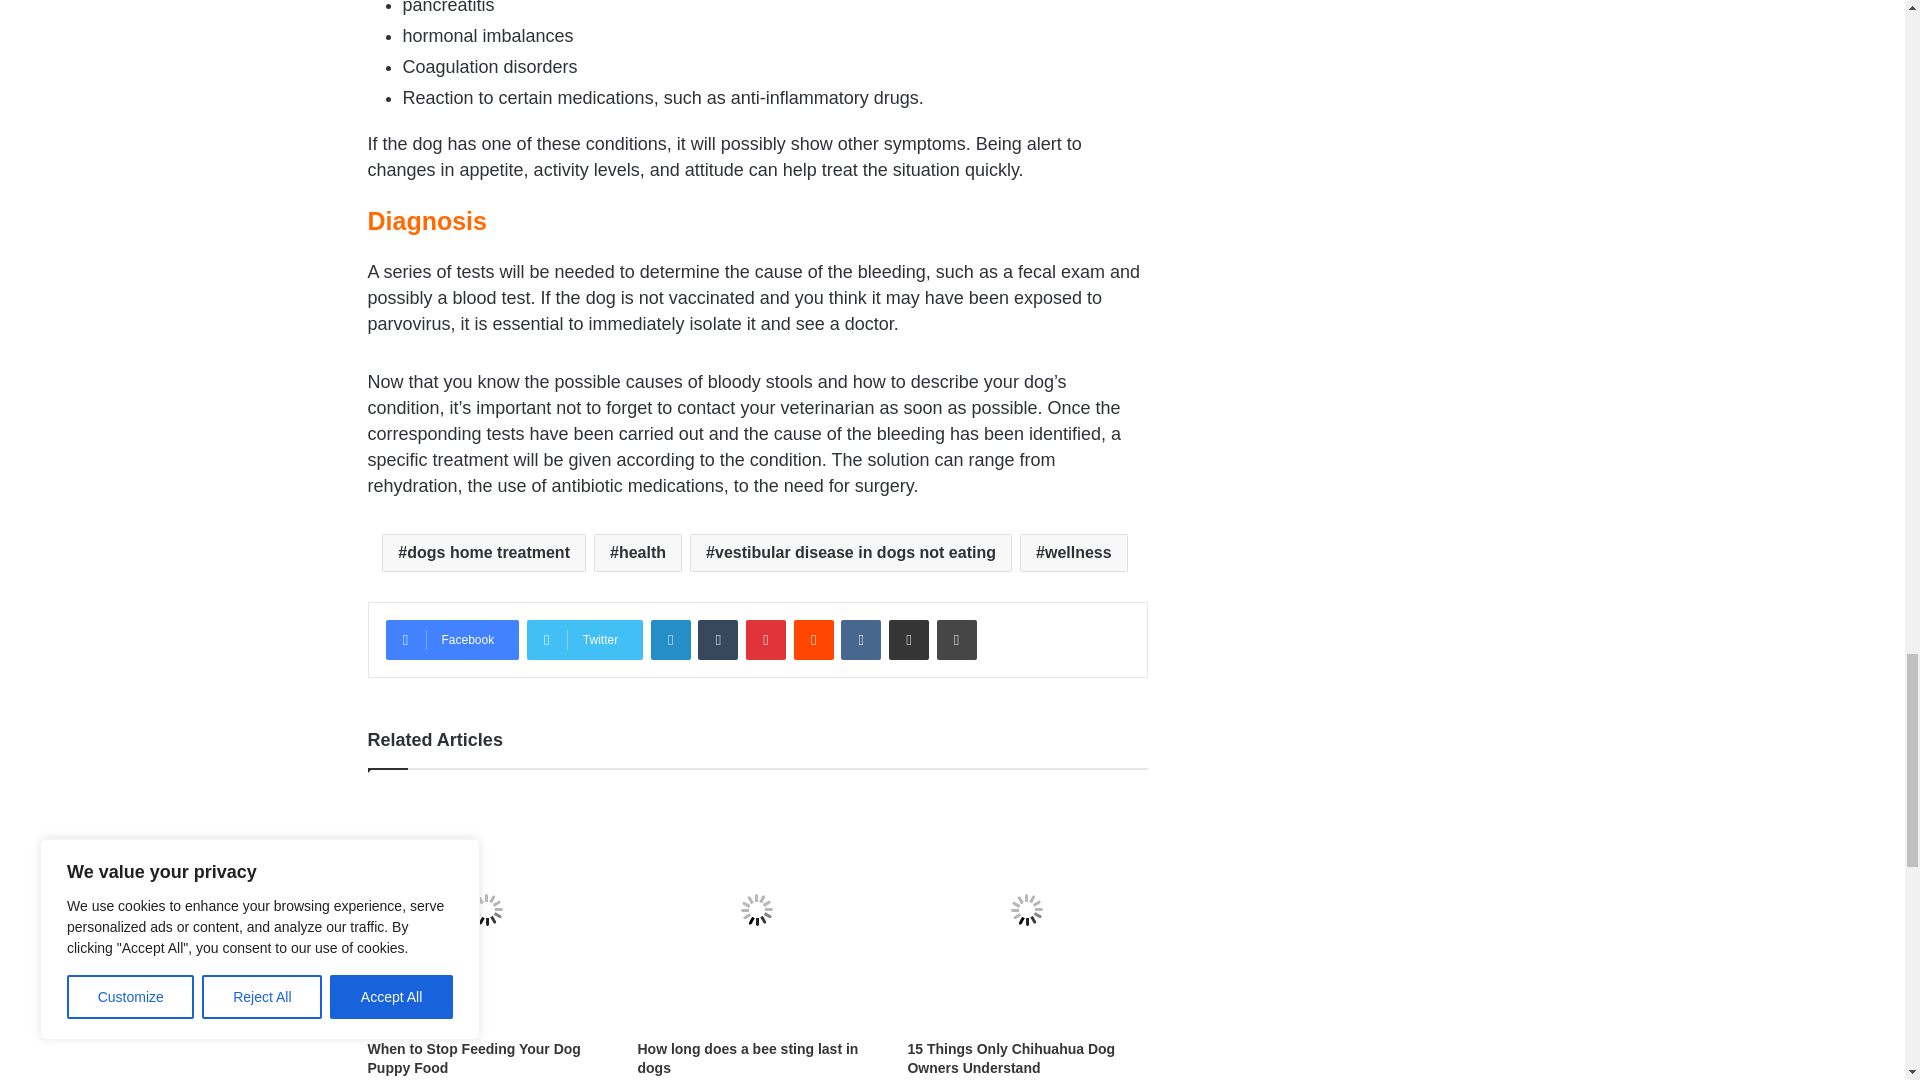 This screenshot has width=1920, height=1080. I want to click on dogs home treatment, so click(484, 552).